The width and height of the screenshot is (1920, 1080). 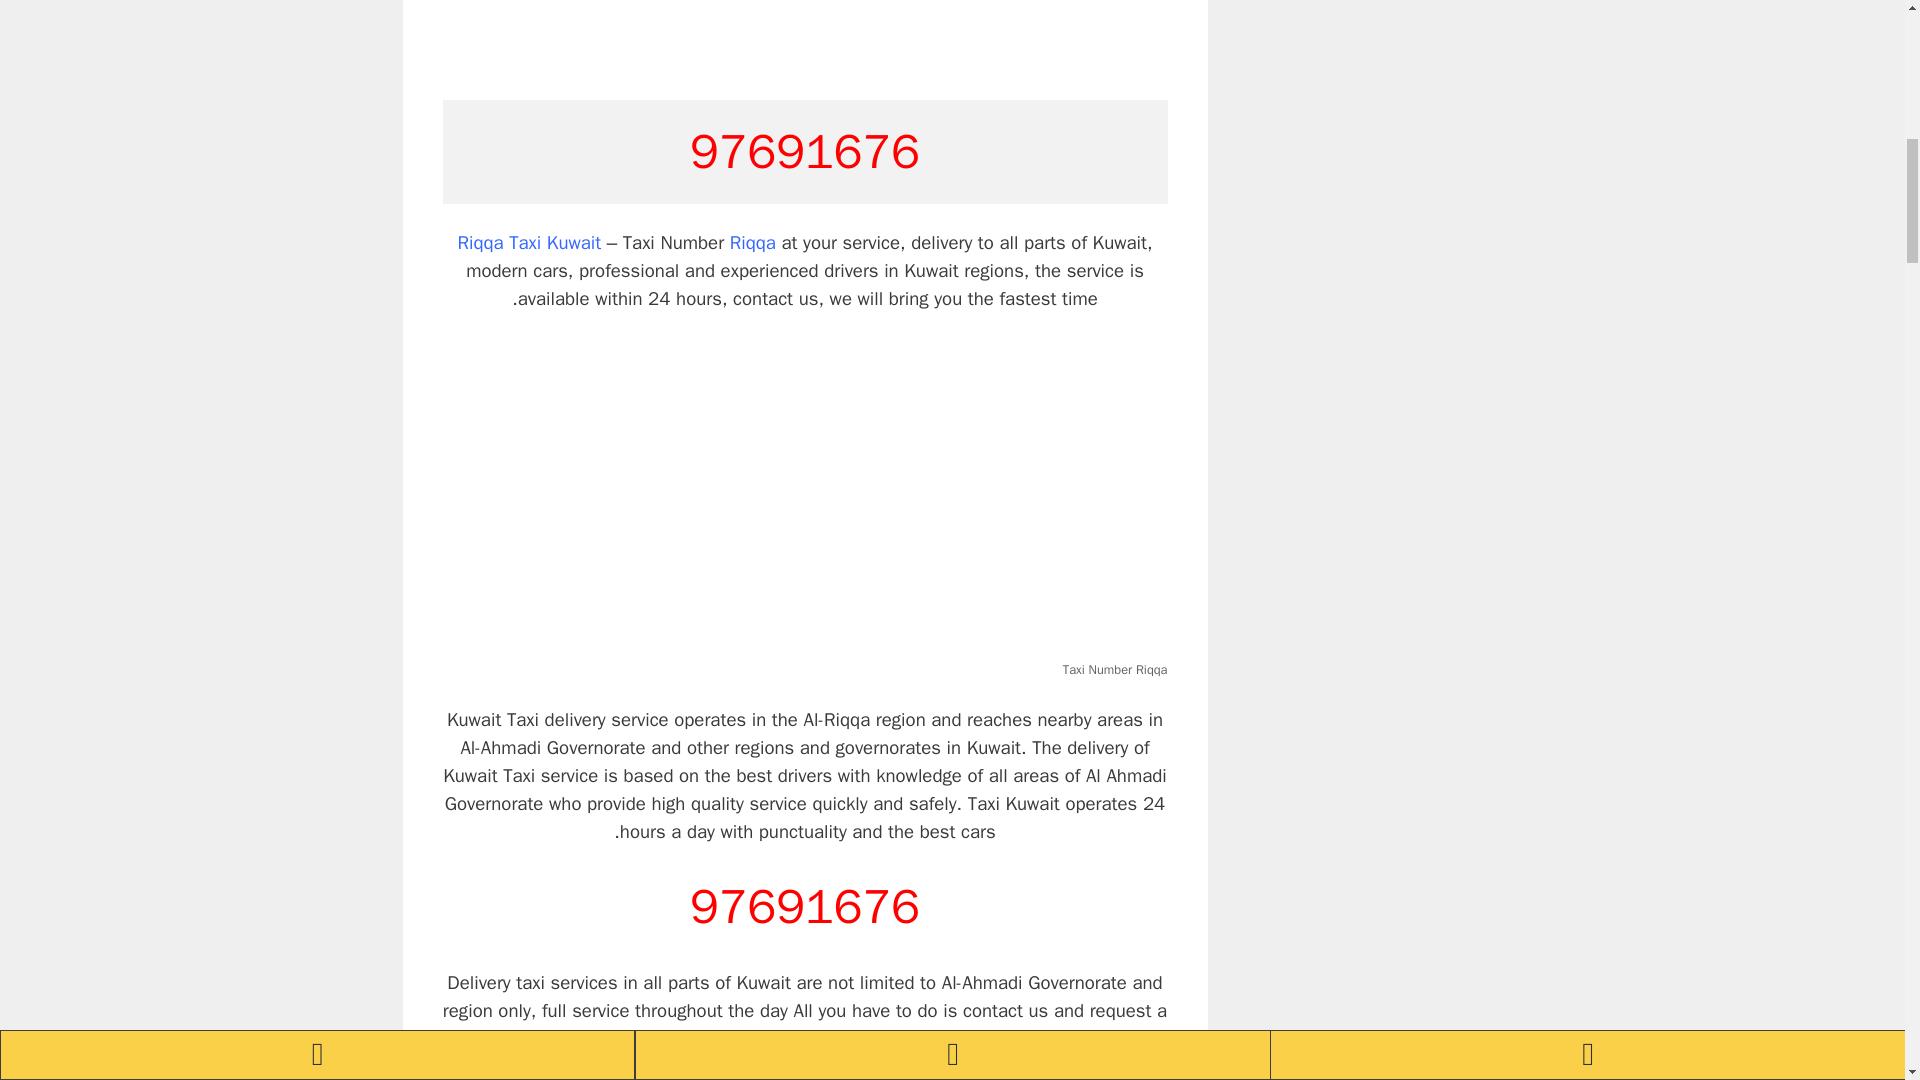 I want to click on 97691676, so click(x=804, y=152).